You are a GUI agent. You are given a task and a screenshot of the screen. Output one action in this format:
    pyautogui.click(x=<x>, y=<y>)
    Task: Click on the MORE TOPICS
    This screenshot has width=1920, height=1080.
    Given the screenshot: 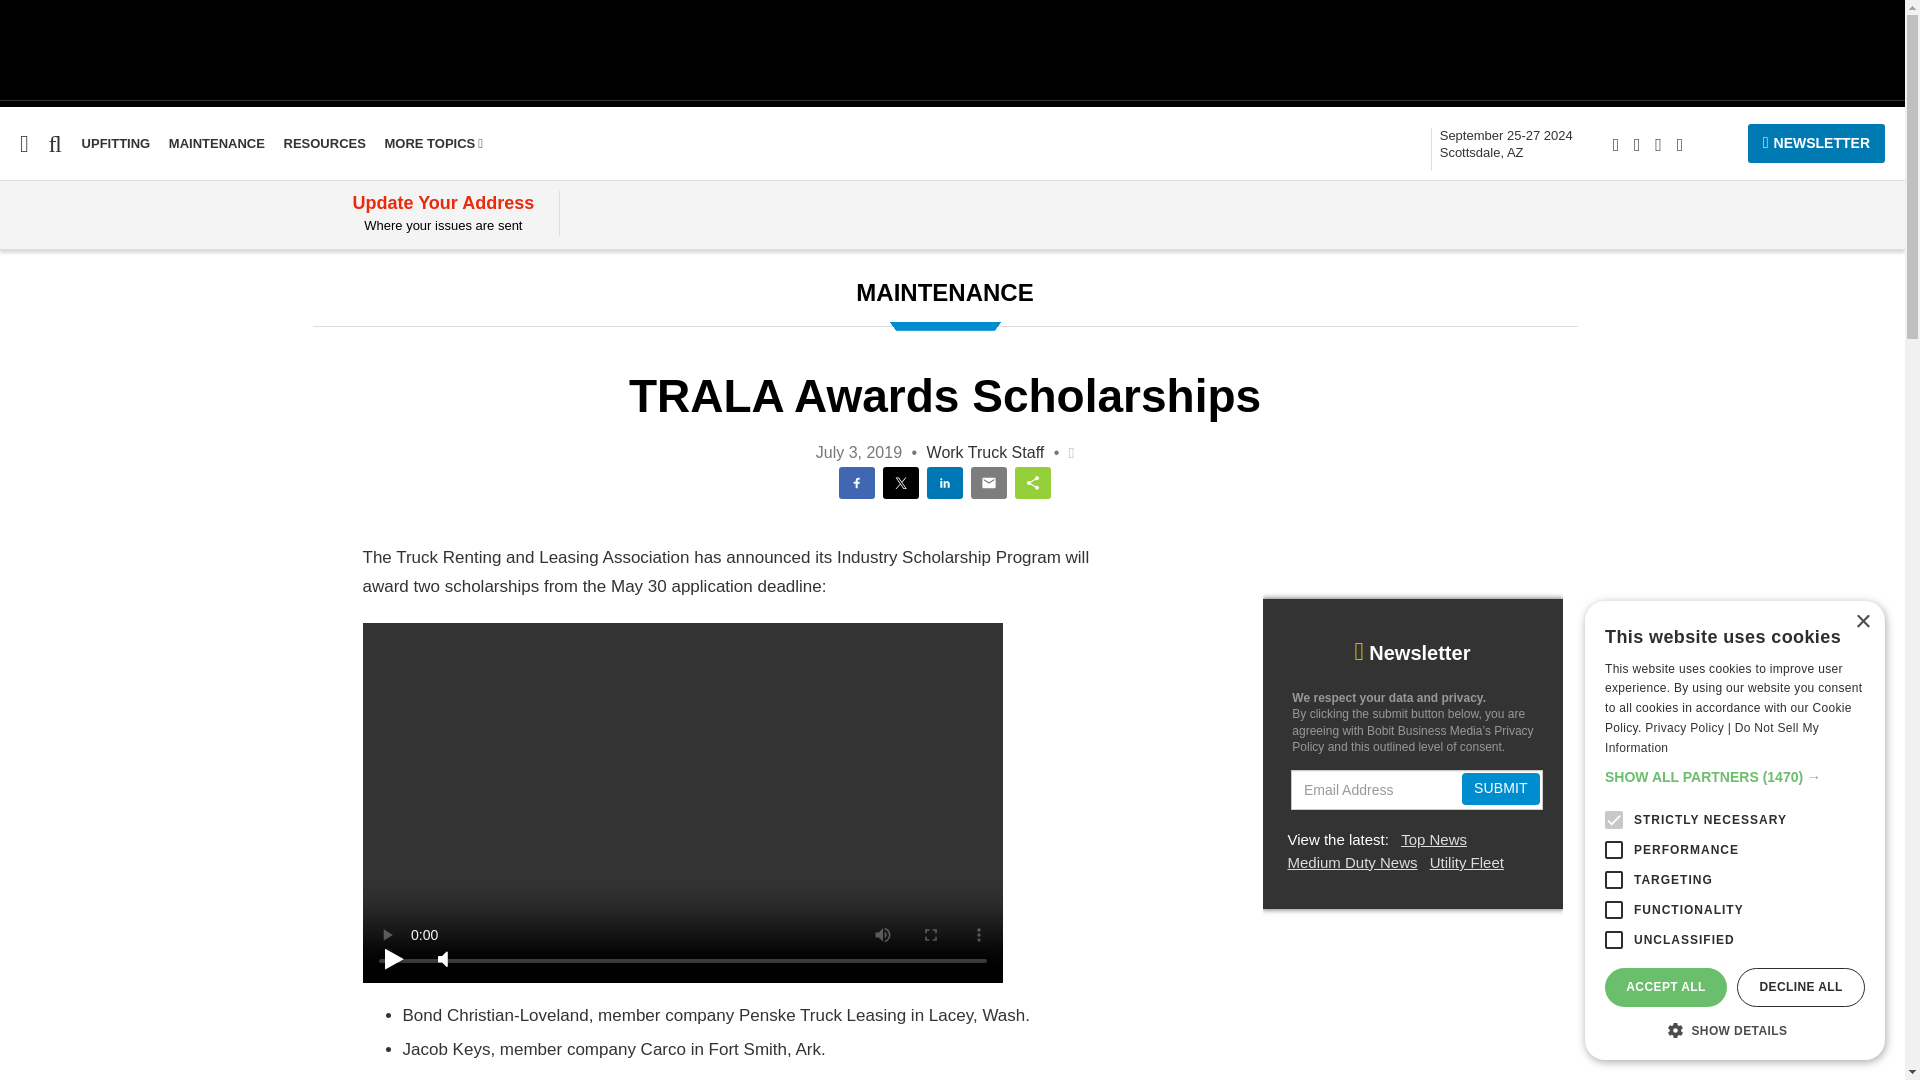 What is the action you would take?
    pyautogui.click(x=41, y=426)
    